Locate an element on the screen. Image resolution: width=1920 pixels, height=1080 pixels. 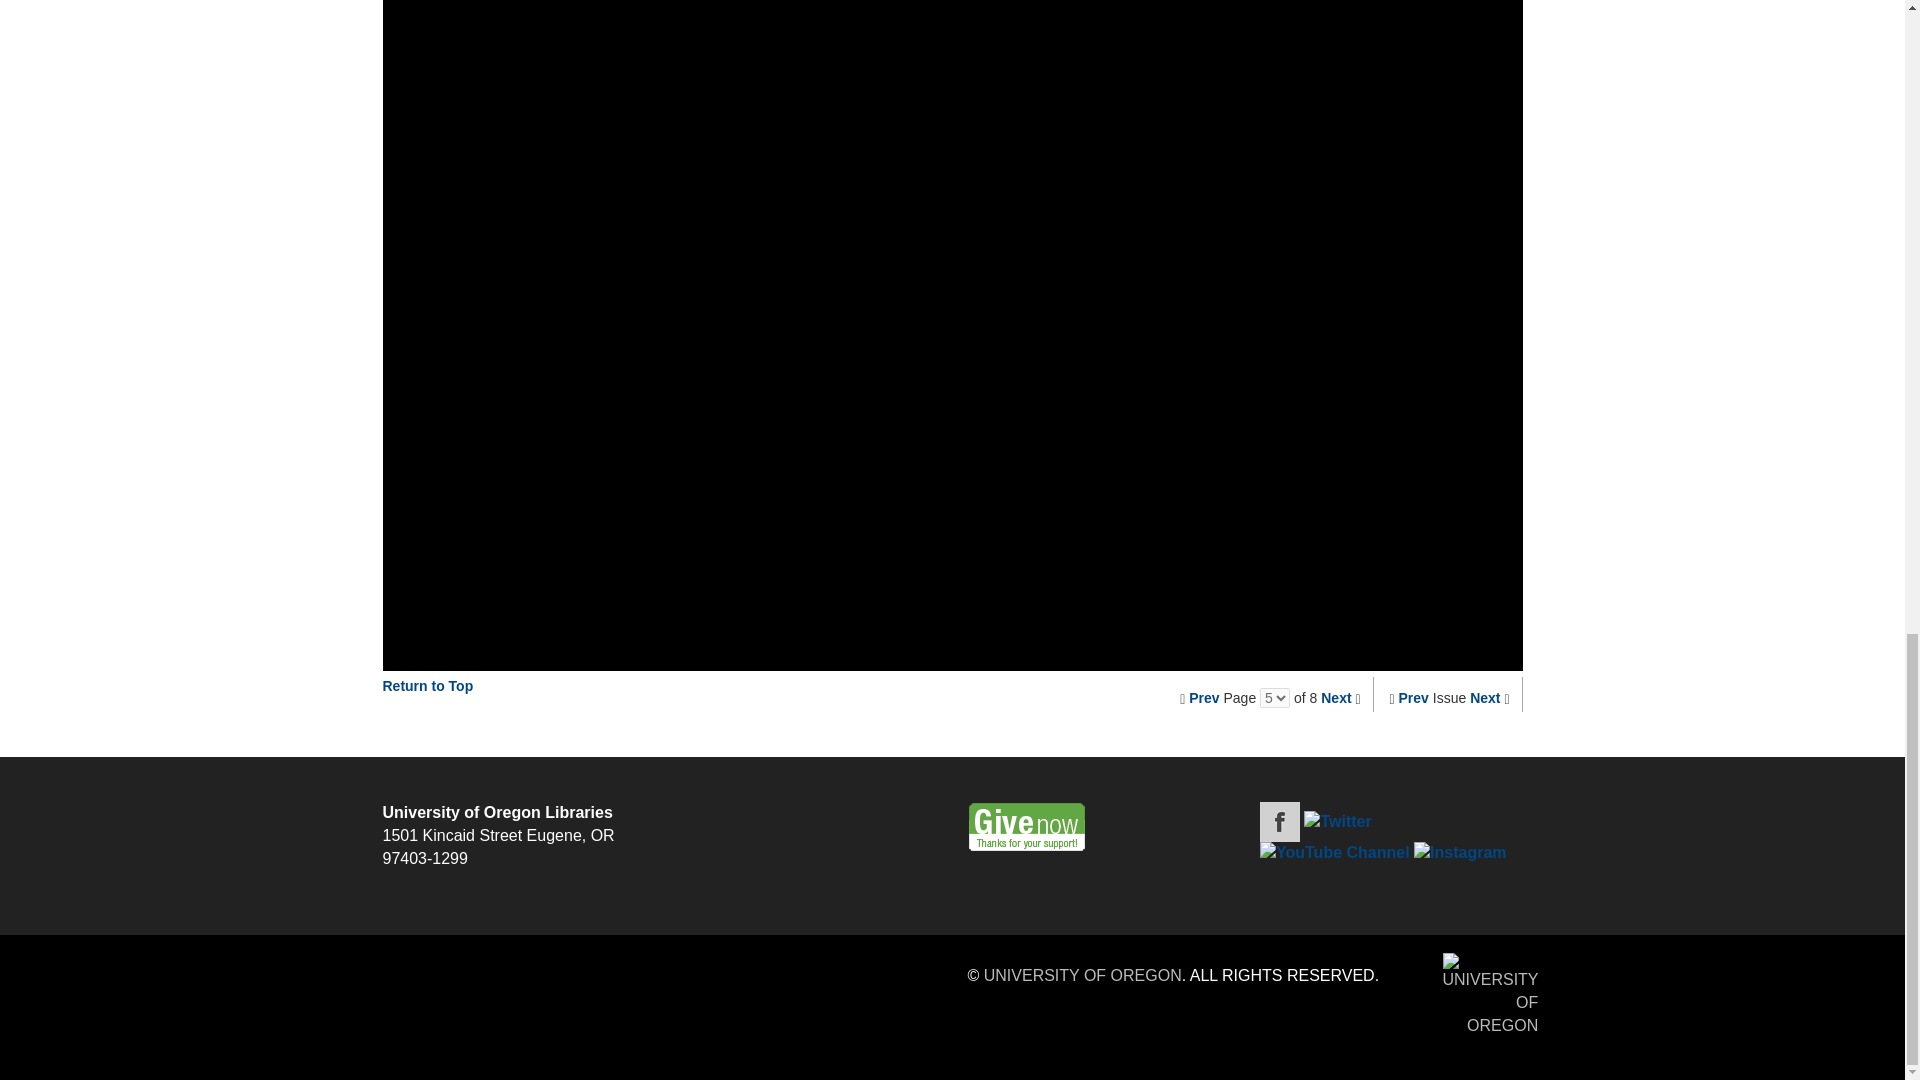
Prev is located at coordinates (1414, 698).